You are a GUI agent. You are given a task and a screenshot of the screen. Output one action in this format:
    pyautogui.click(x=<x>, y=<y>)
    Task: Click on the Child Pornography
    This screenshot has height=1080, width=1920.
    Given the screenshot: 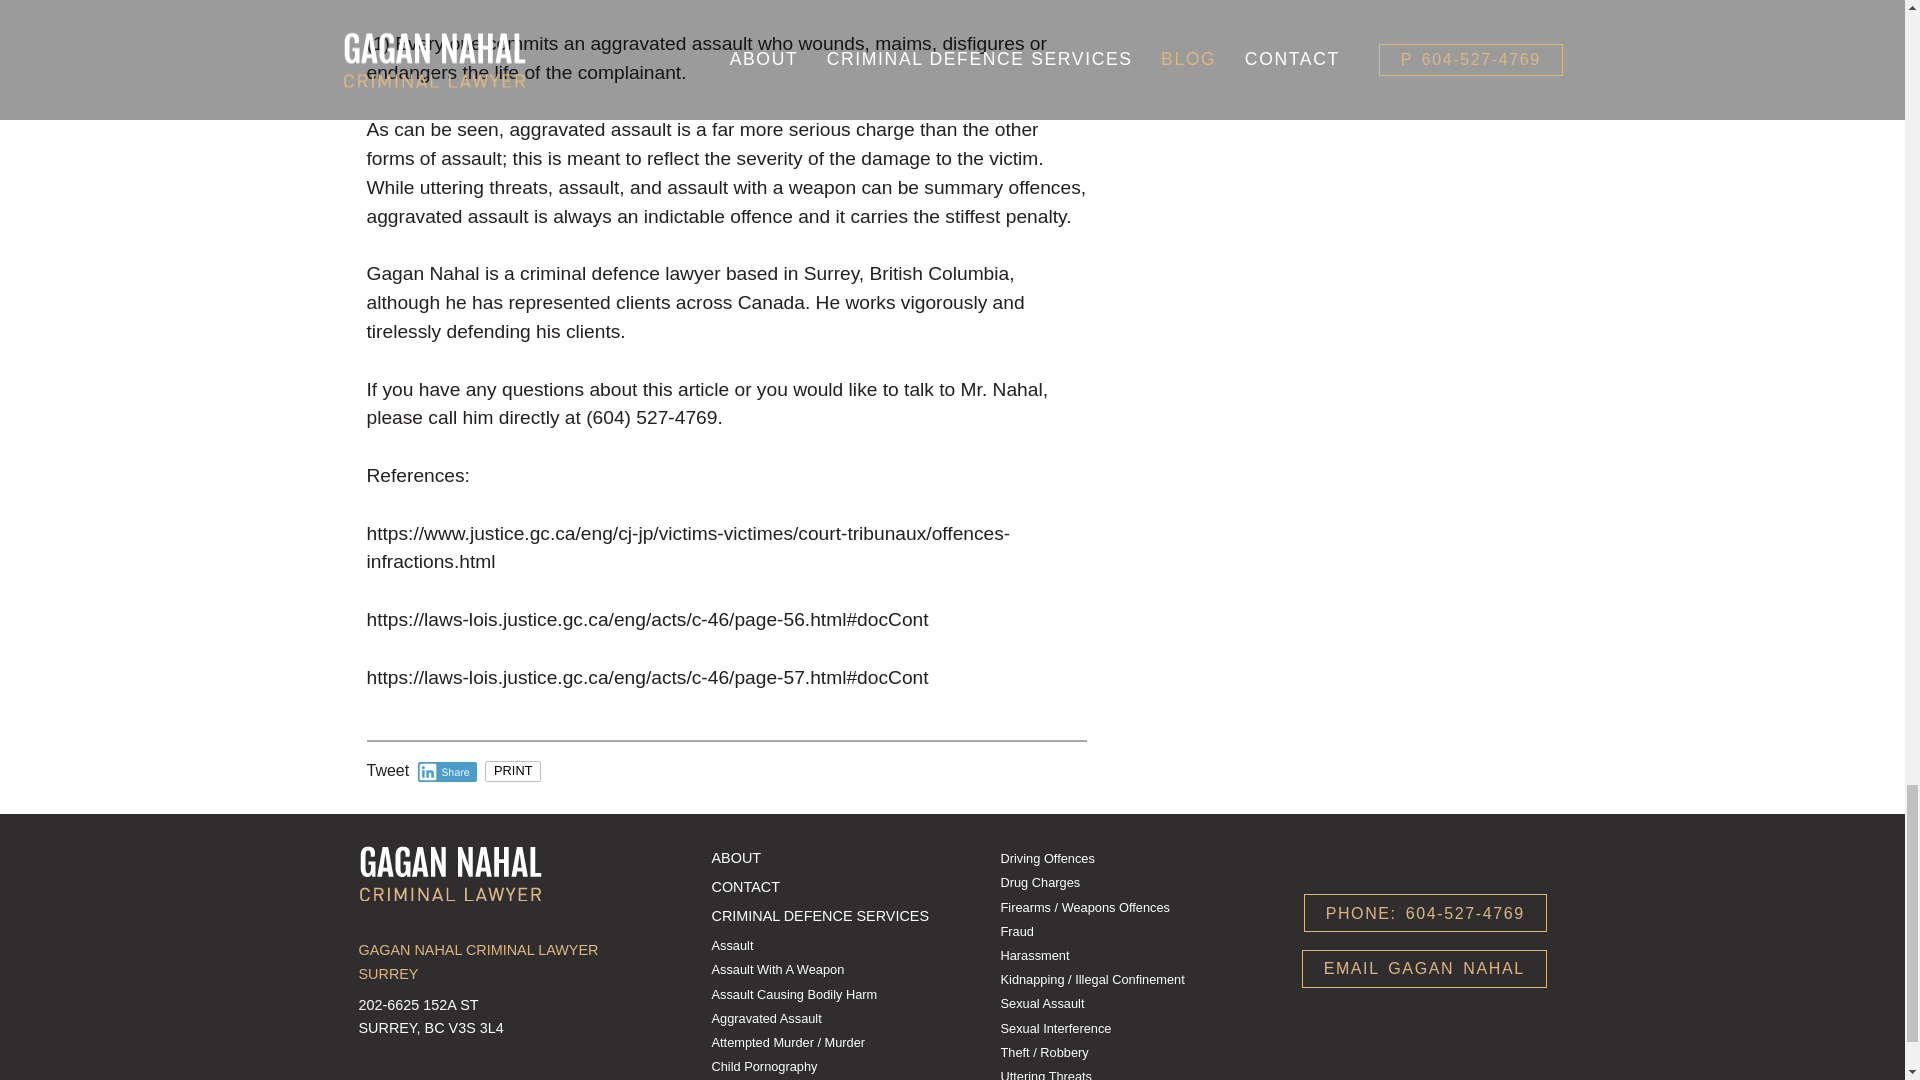 What is the action you would take?
    pyautogui.click(x=764, y=1066)
    